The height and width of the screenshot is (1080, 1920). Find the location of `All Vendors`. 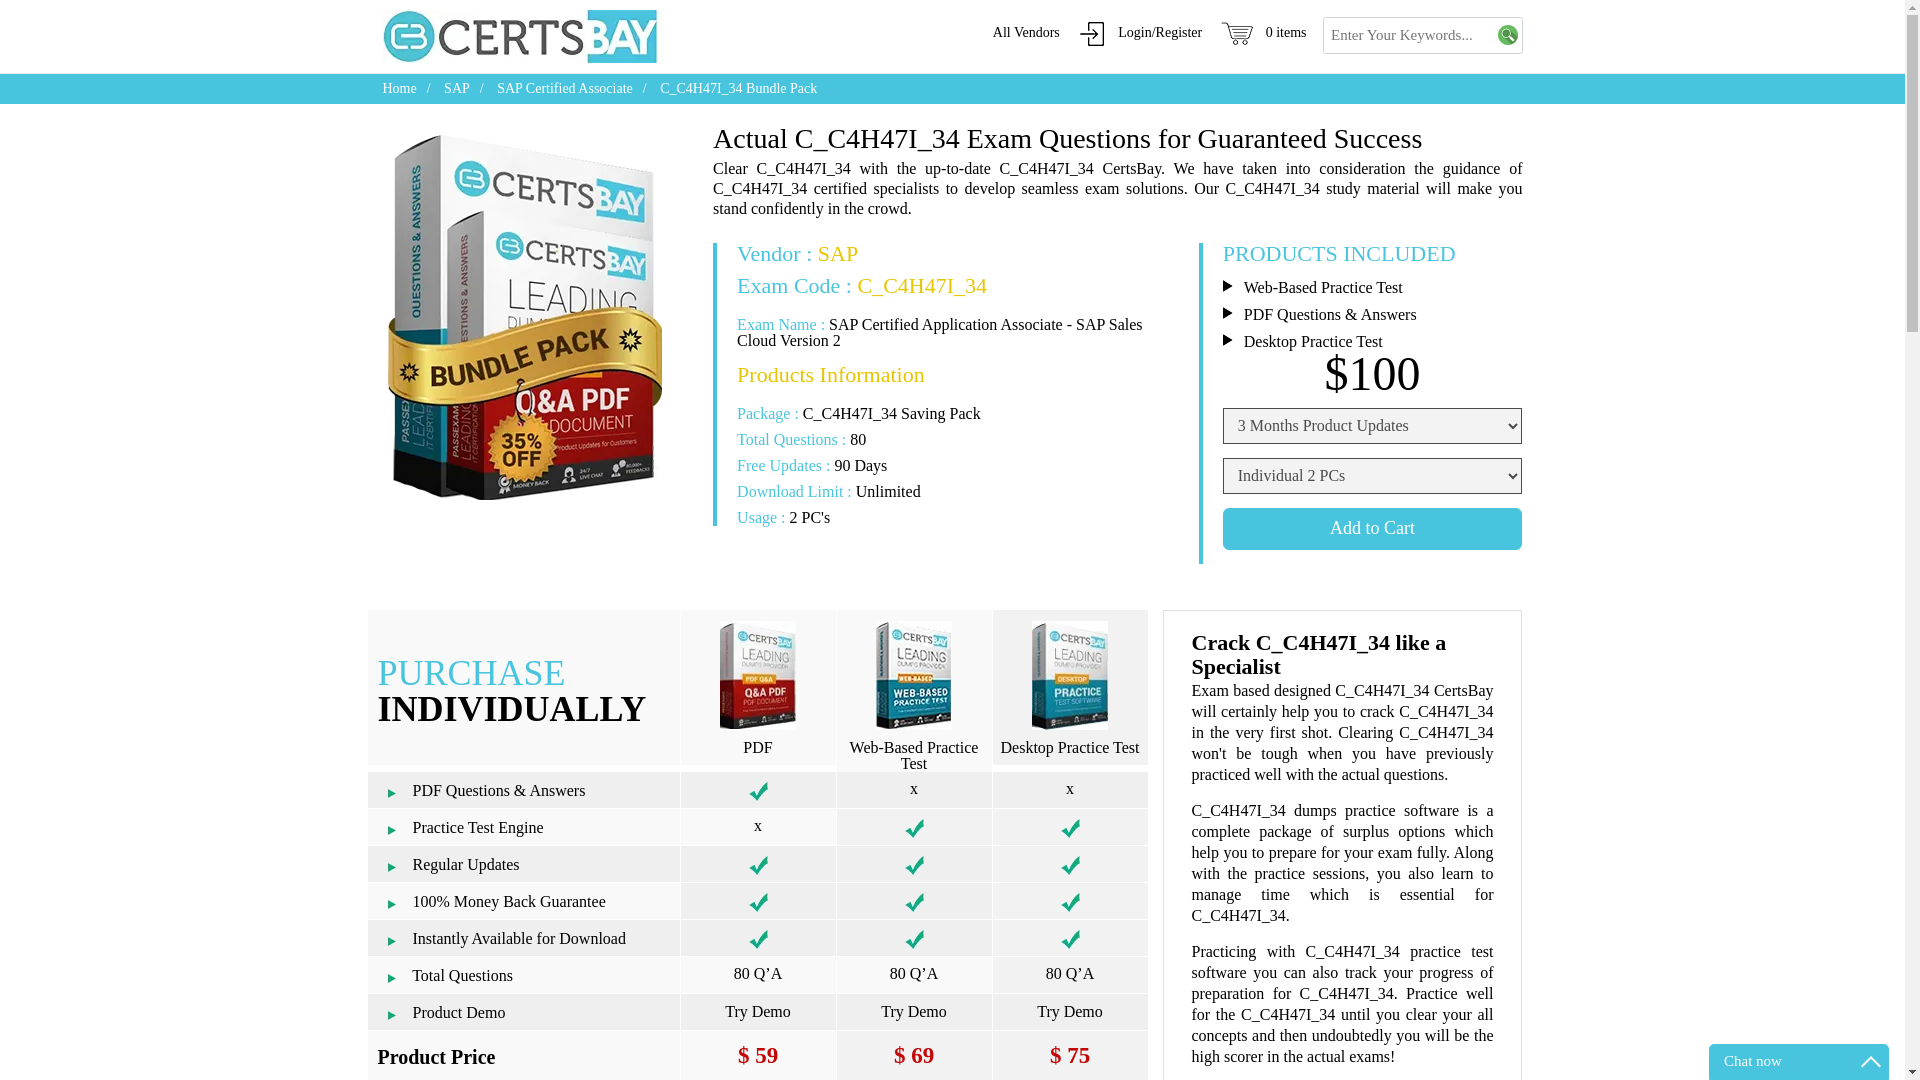

All Vendors is located at coordinates (1026, 32).